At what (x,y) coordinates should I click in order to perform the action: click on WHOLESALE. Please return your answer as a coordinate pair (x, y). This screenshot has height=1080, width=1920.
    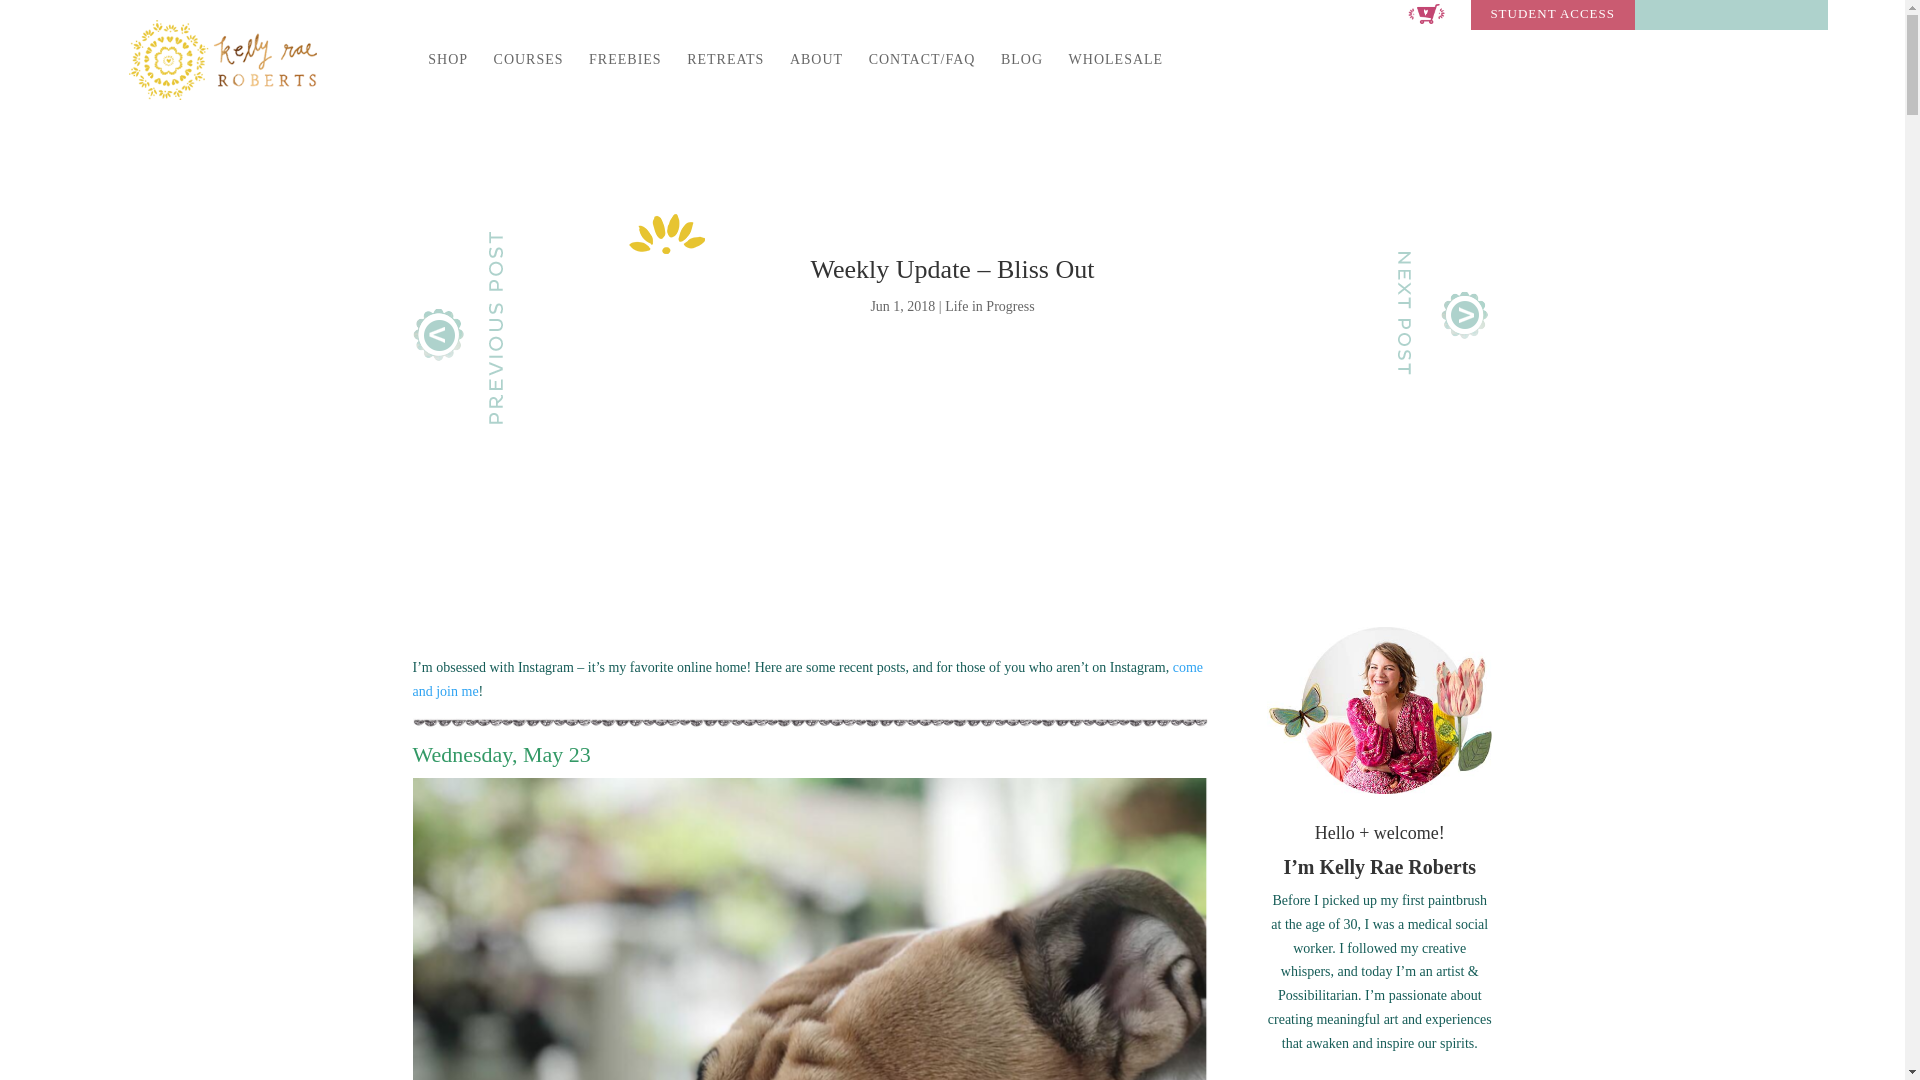
    Looking at the image, I should click on (1116, 76).